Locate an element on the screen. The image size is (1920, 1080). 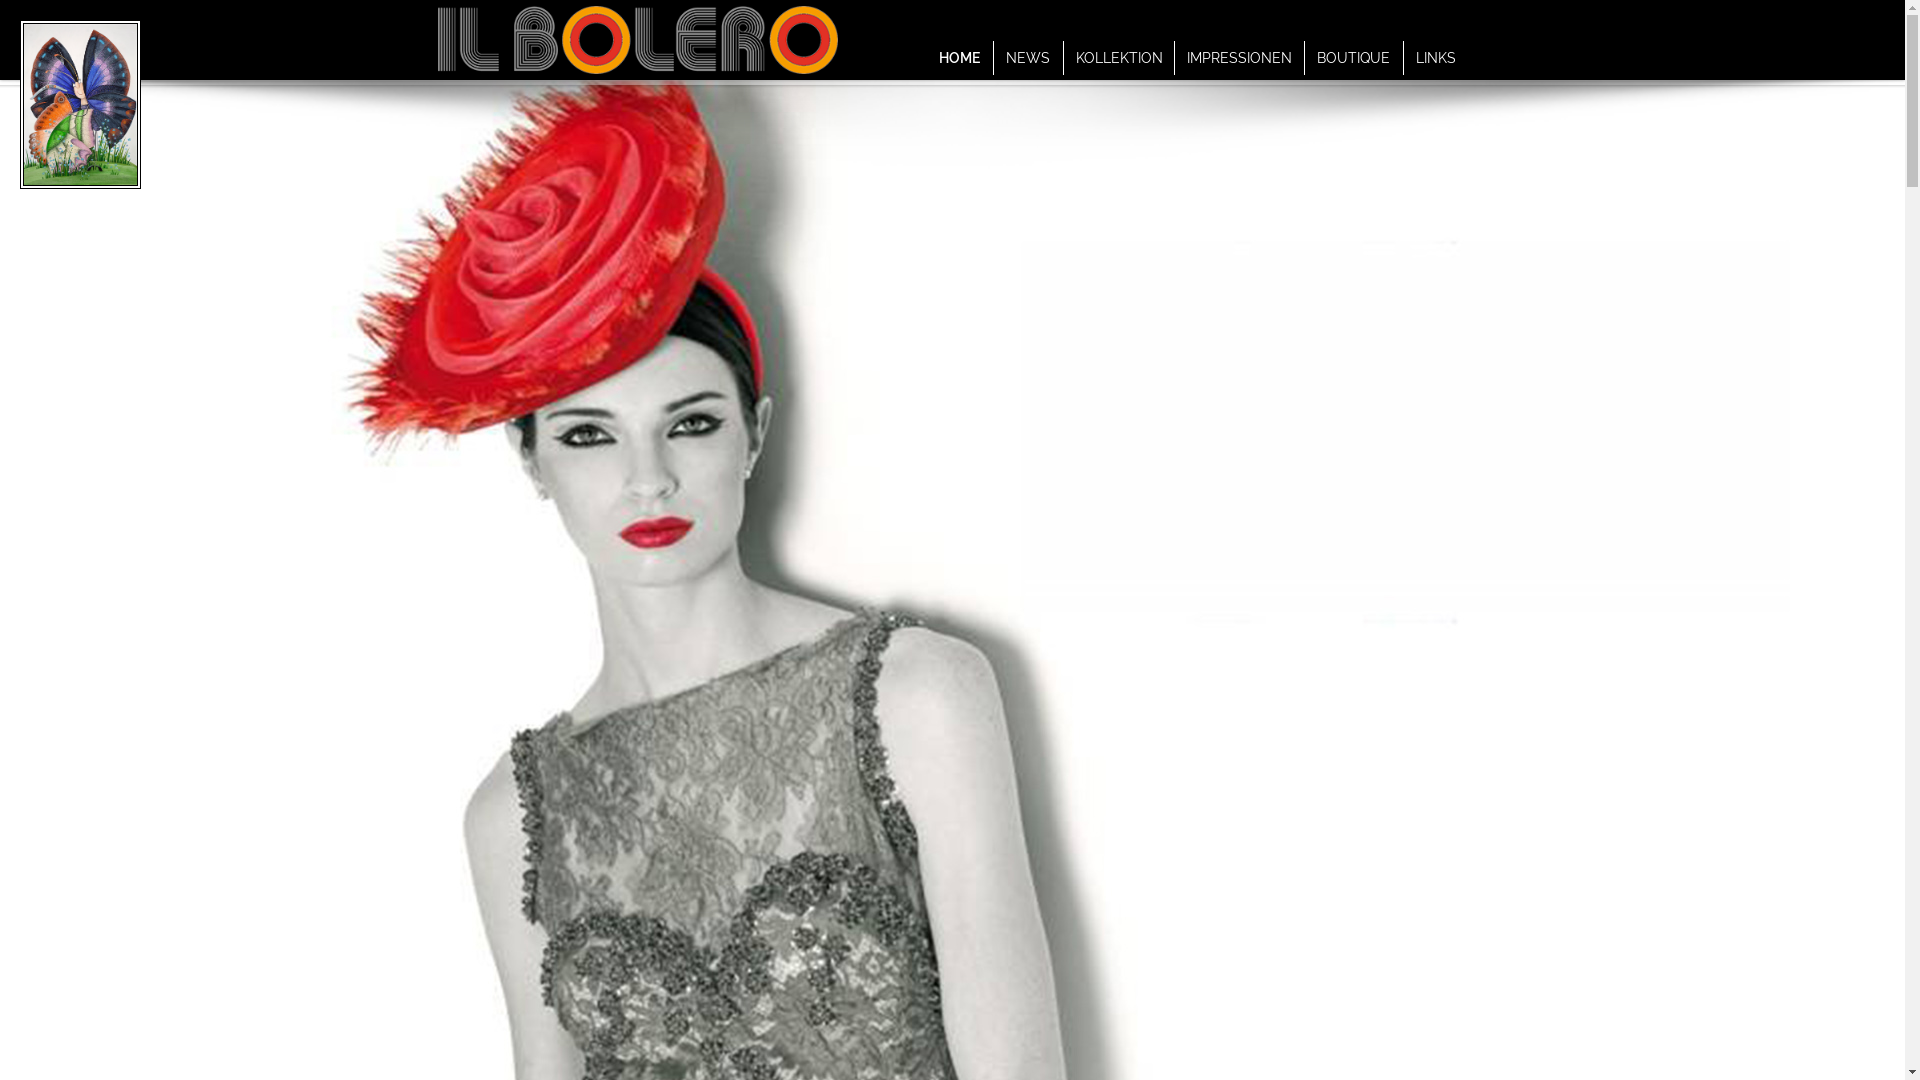
KOLLEKTION is located at coordinates (1120, 58).